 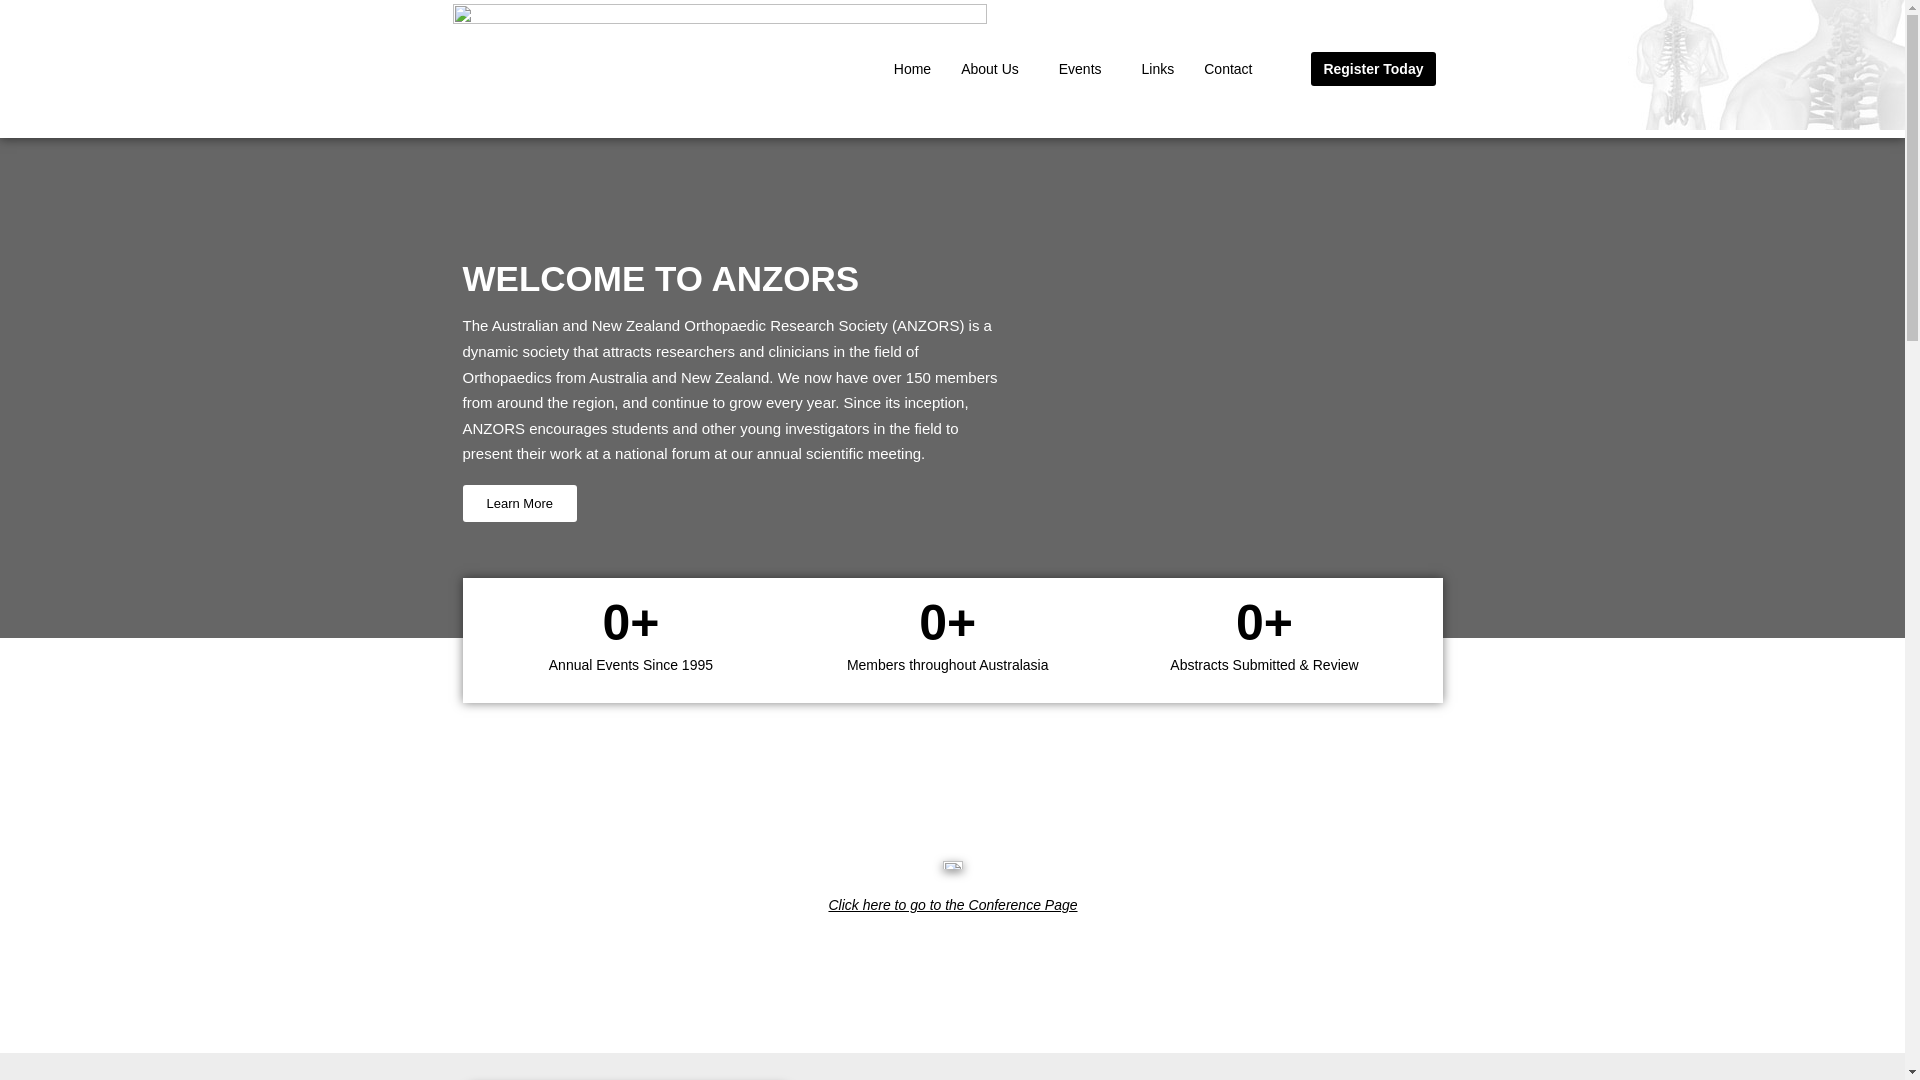 What do you see at coordinates (912, 69) in the screenshot?
I see `Home` at bounding box center [912, 69].